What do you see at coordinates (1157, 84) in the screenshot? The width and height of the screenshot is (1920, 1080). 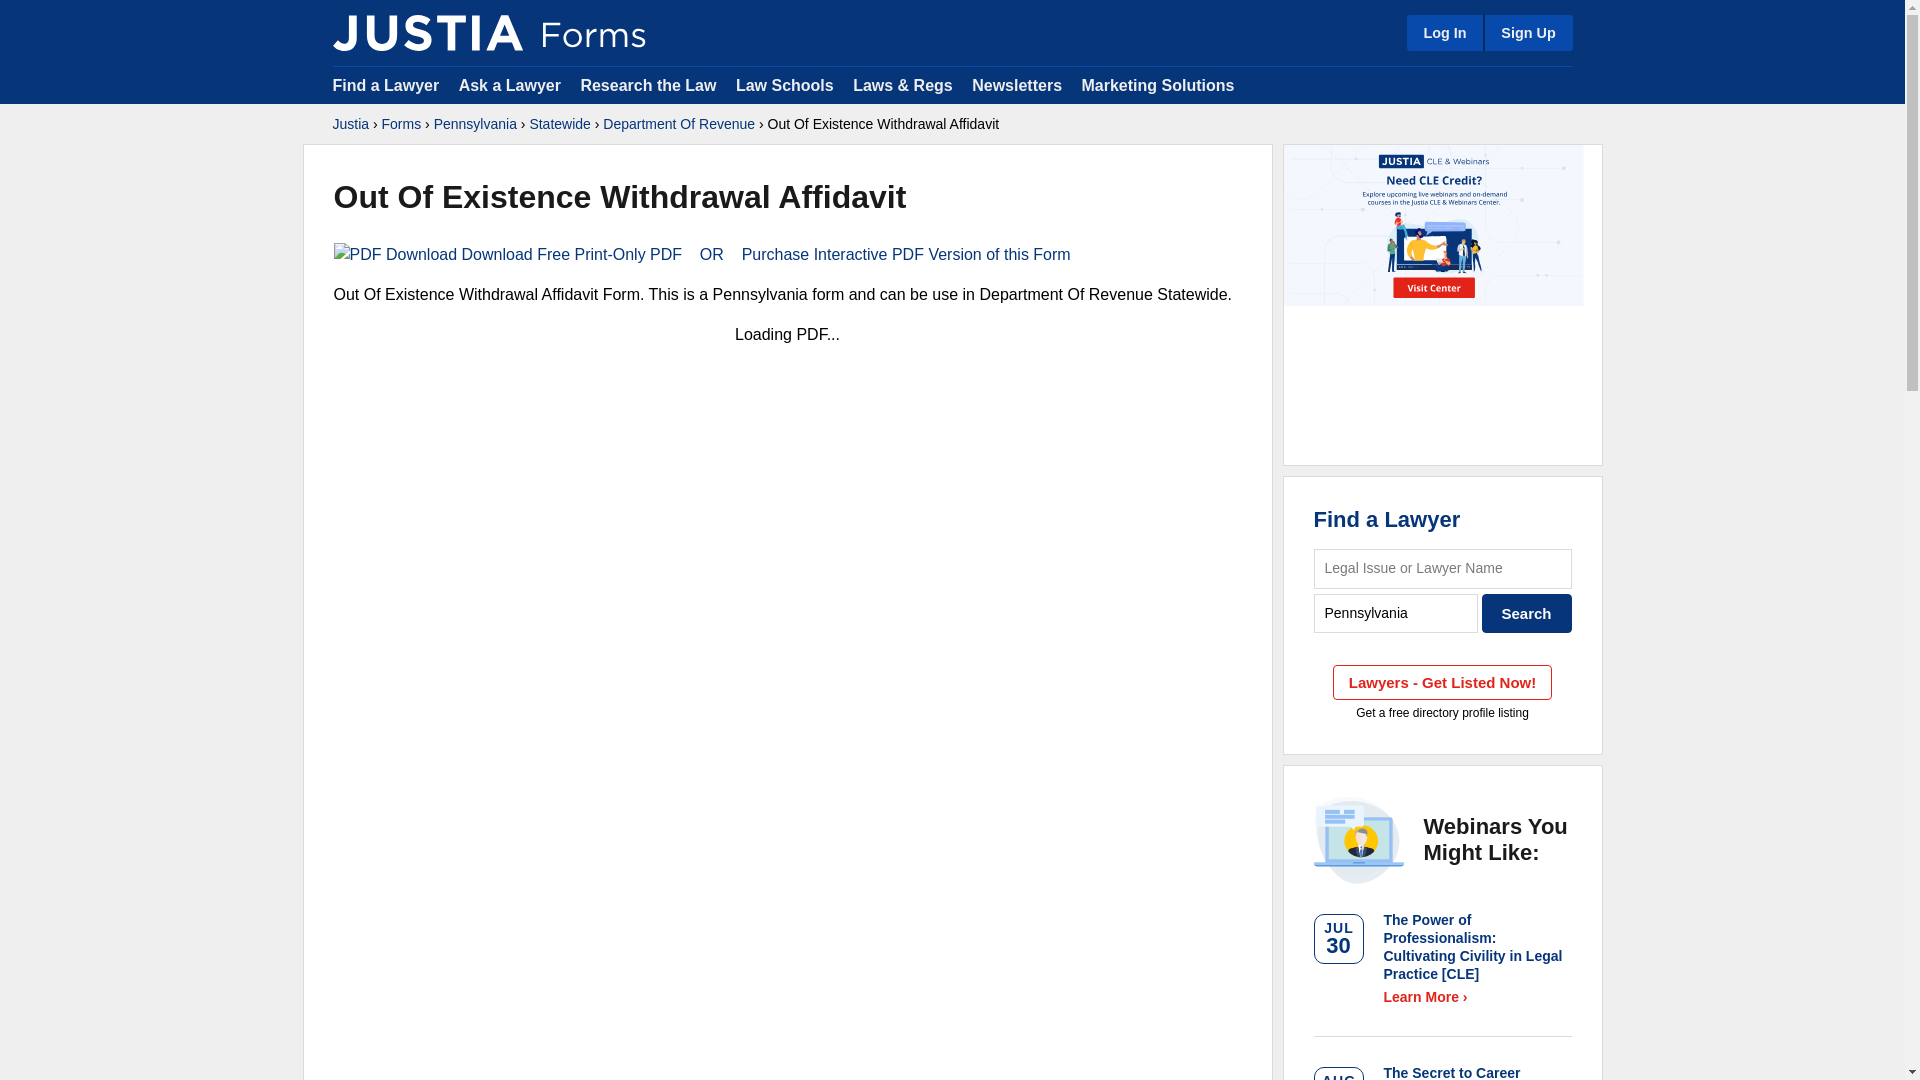 I see `Marketing Solutions` at bounding box center [1157, 84].